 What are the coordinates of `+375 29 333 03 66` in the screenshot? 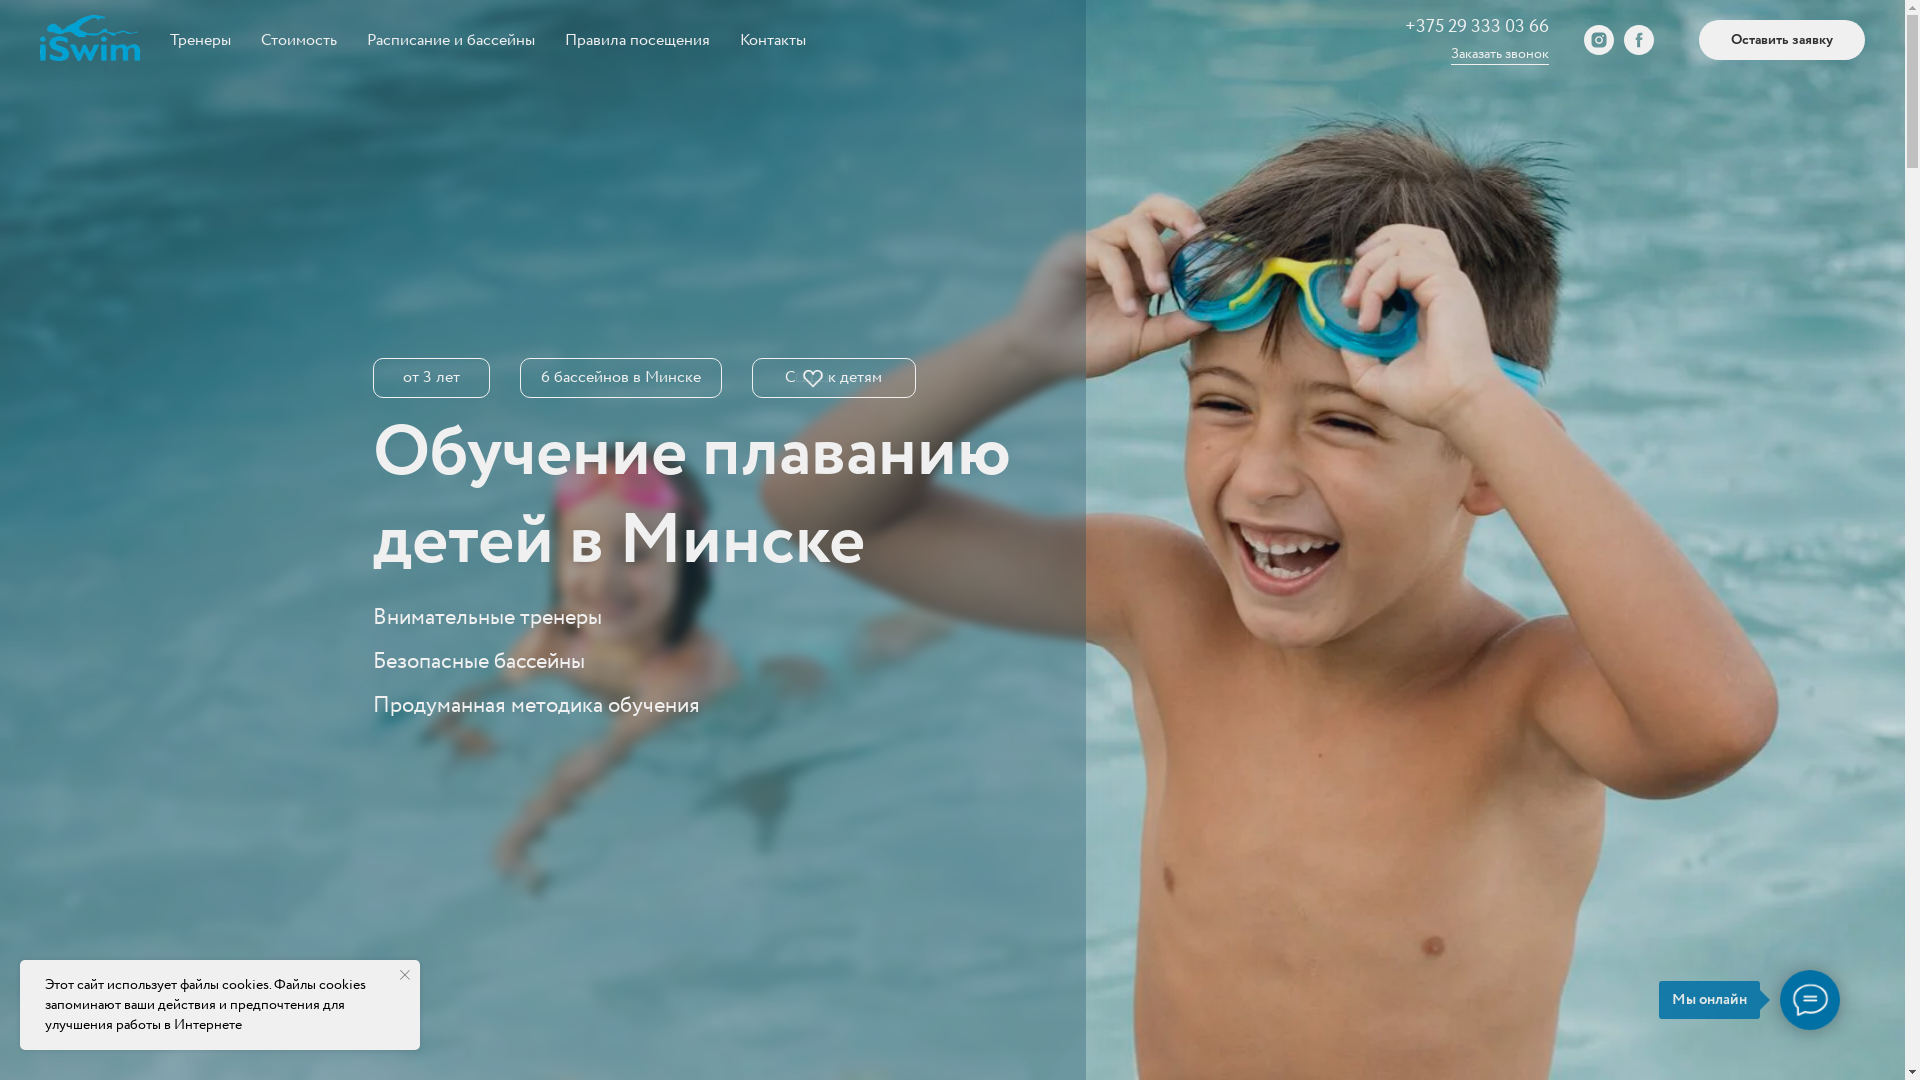 It's located at (1477, 27).